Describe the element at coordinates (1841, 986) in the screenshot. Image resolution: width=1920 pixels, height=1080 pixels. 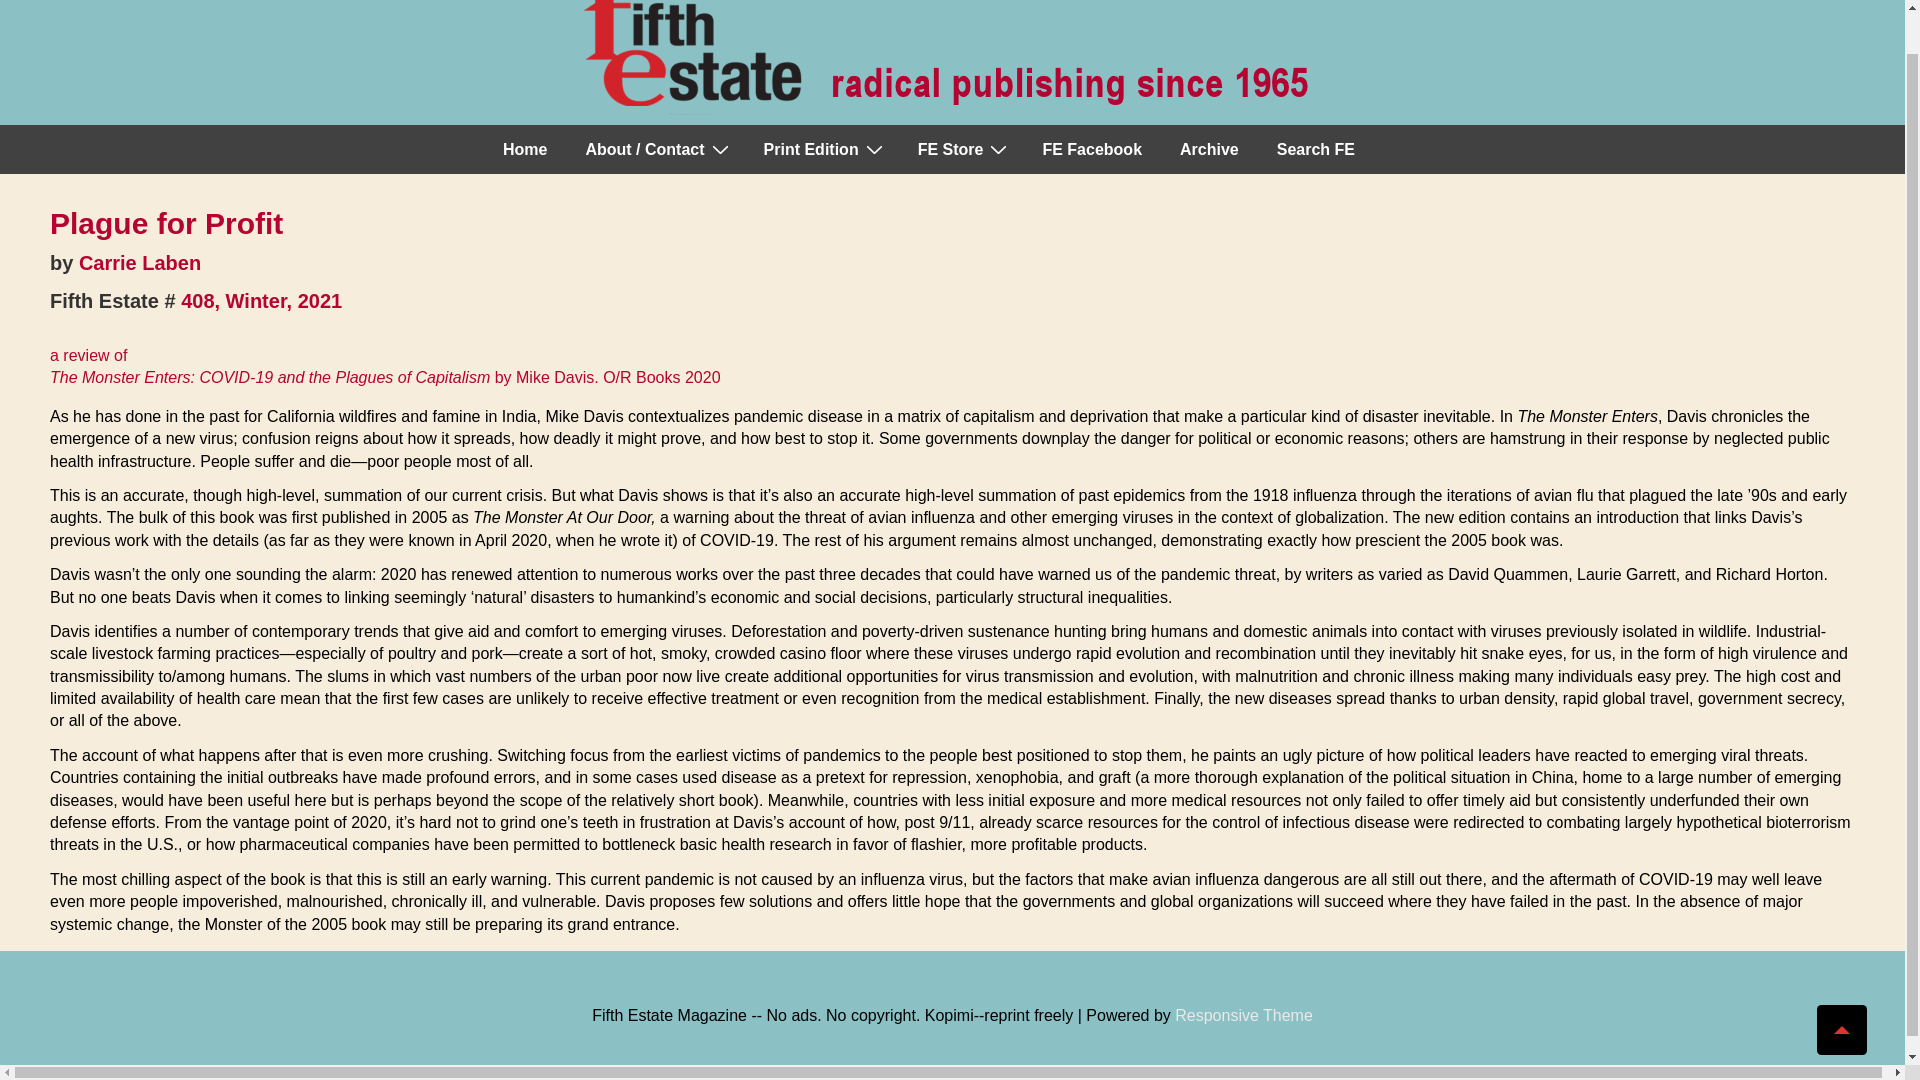
I see `Top` at that location.